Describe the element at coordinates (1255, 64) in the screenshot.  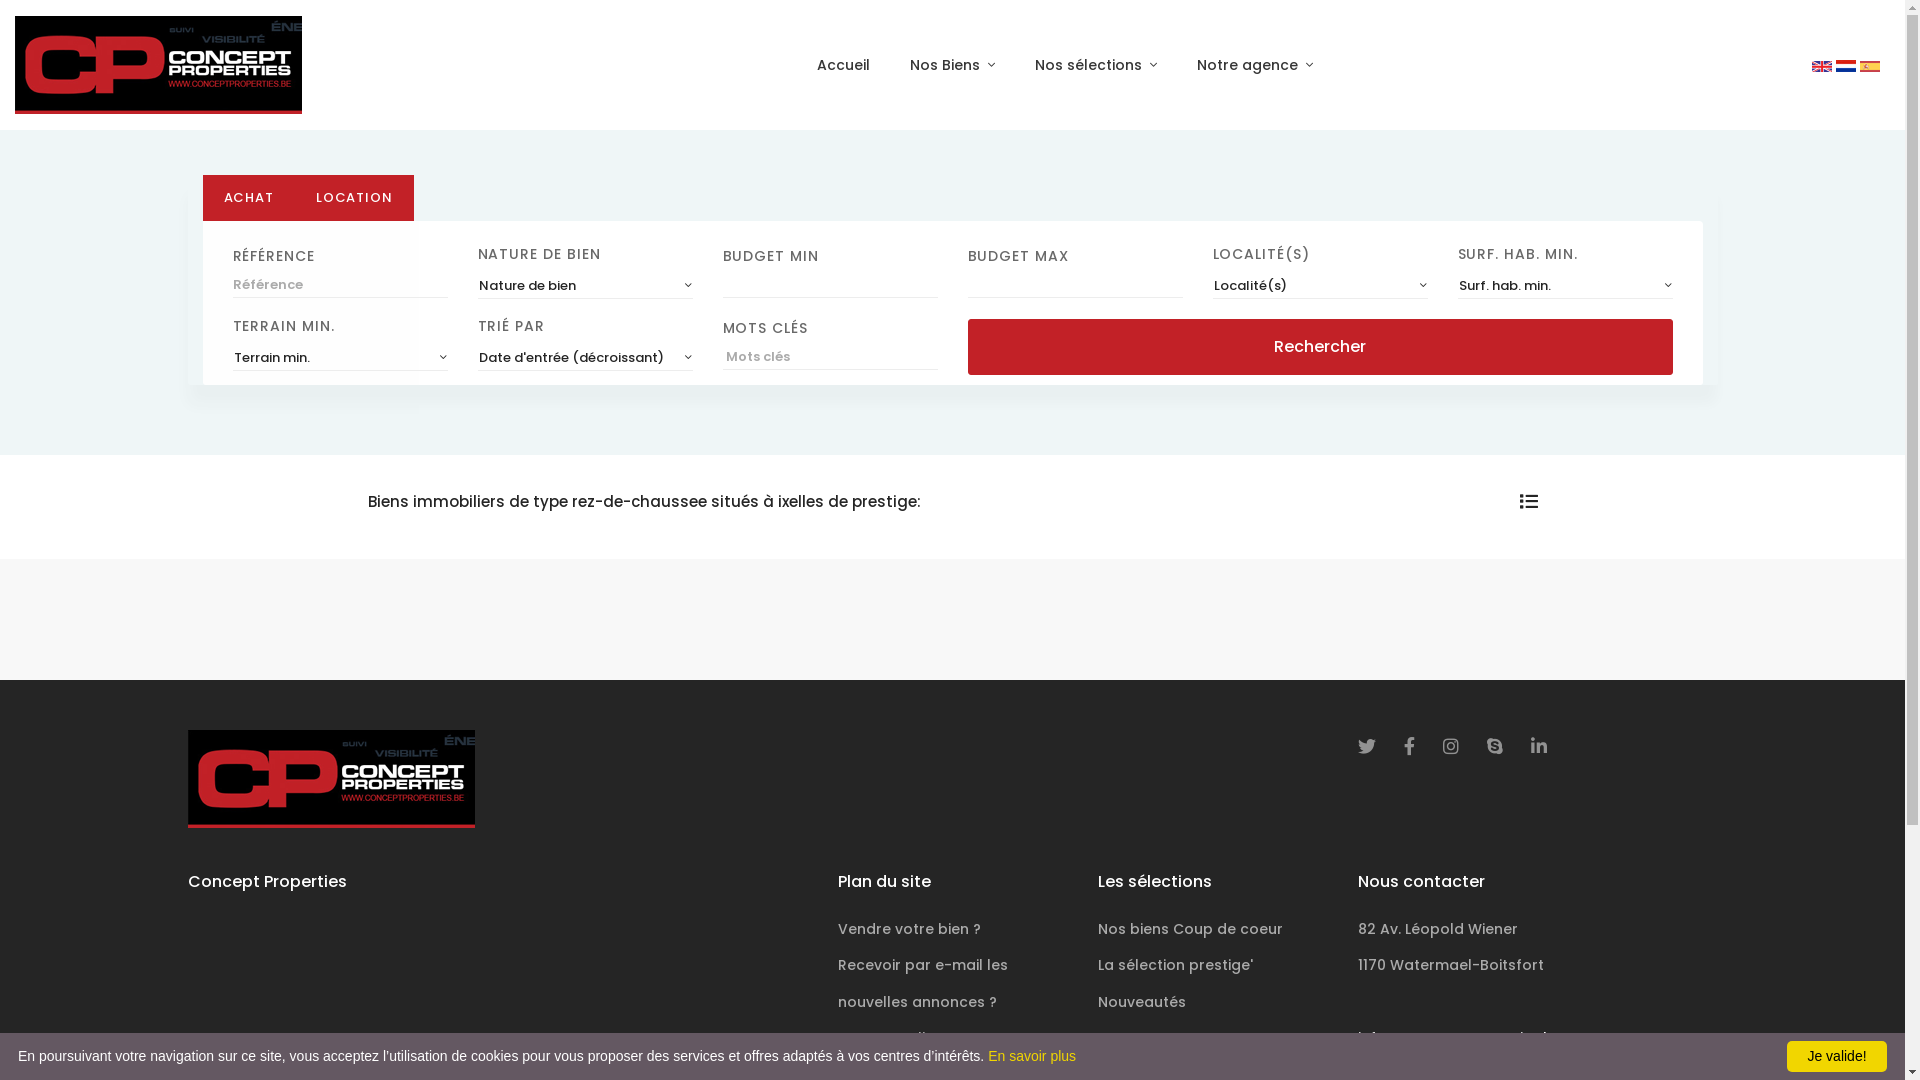
I see `Notre agence` at that location.